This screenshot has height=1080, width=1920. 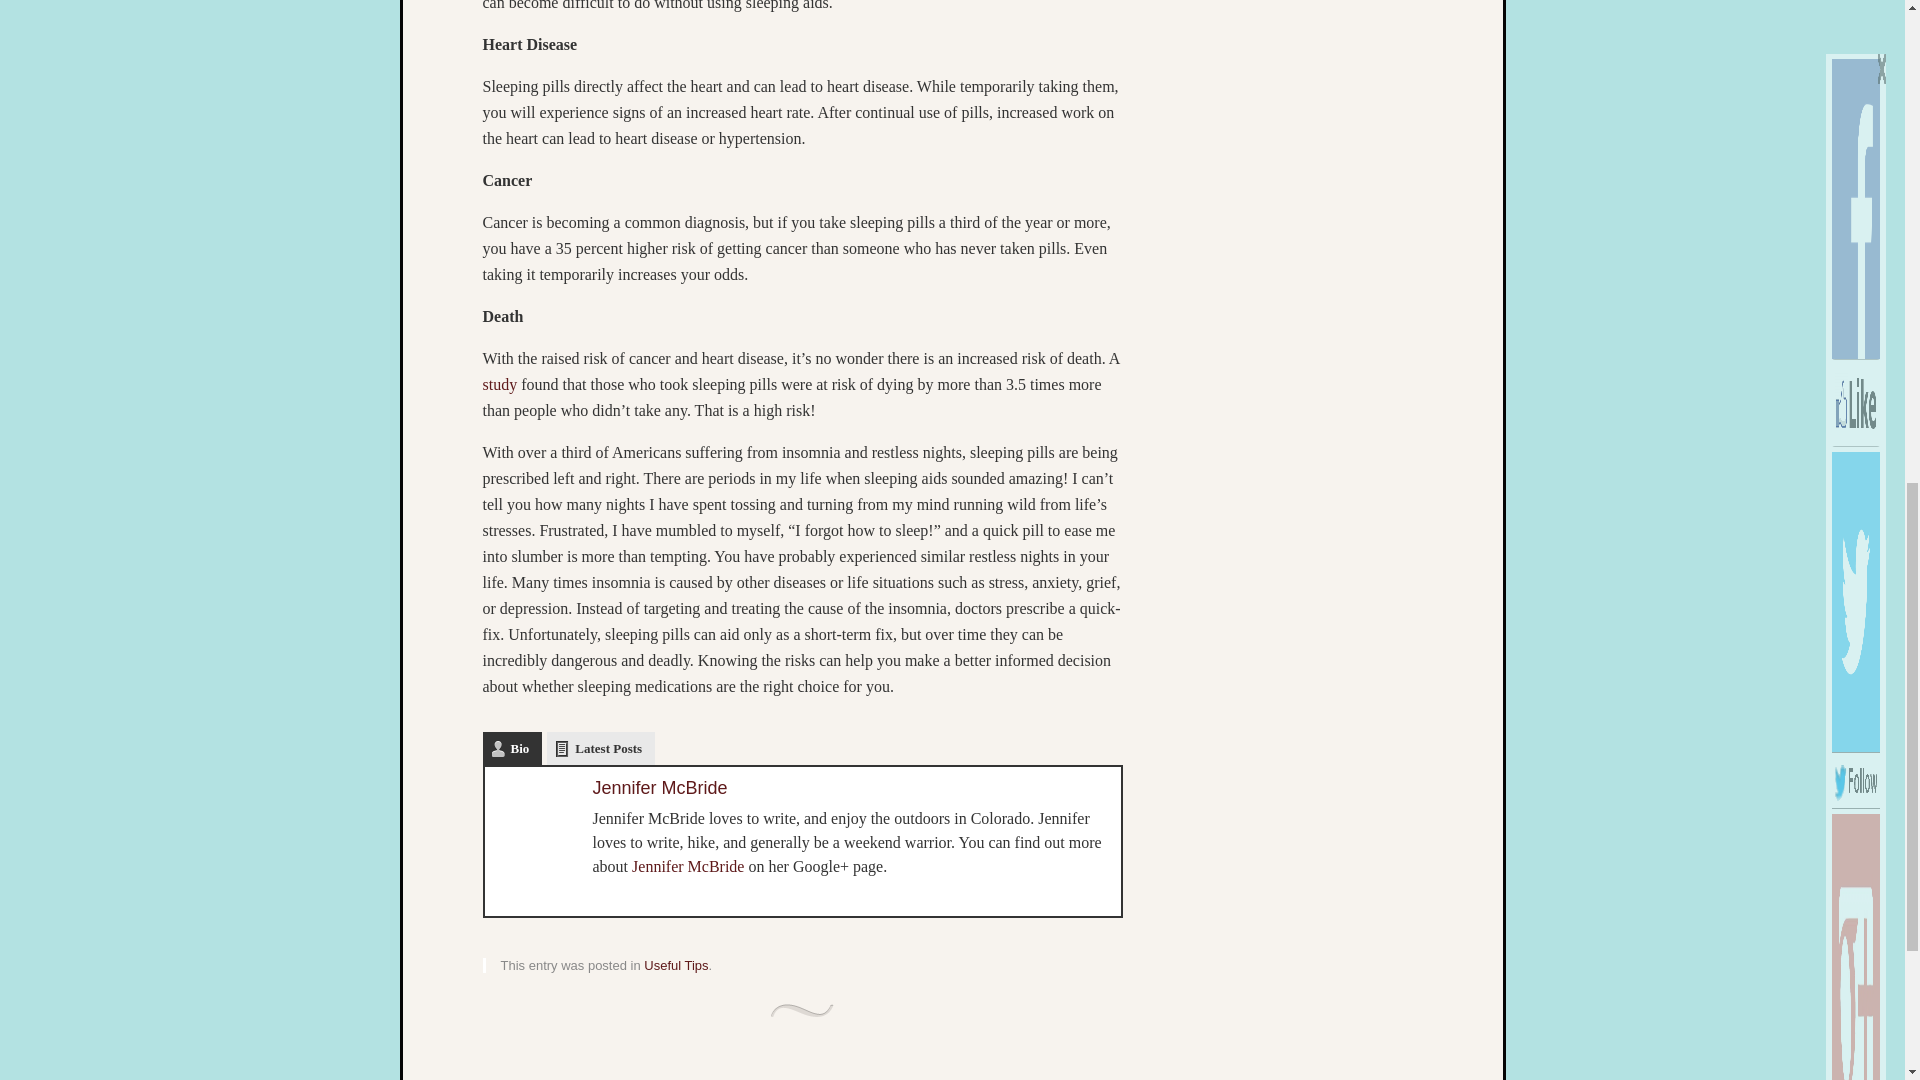 What do you see at coordinates (659, 788) in the screenshot?
I see `Jennifer McBride` at bounding box center [659, 788].